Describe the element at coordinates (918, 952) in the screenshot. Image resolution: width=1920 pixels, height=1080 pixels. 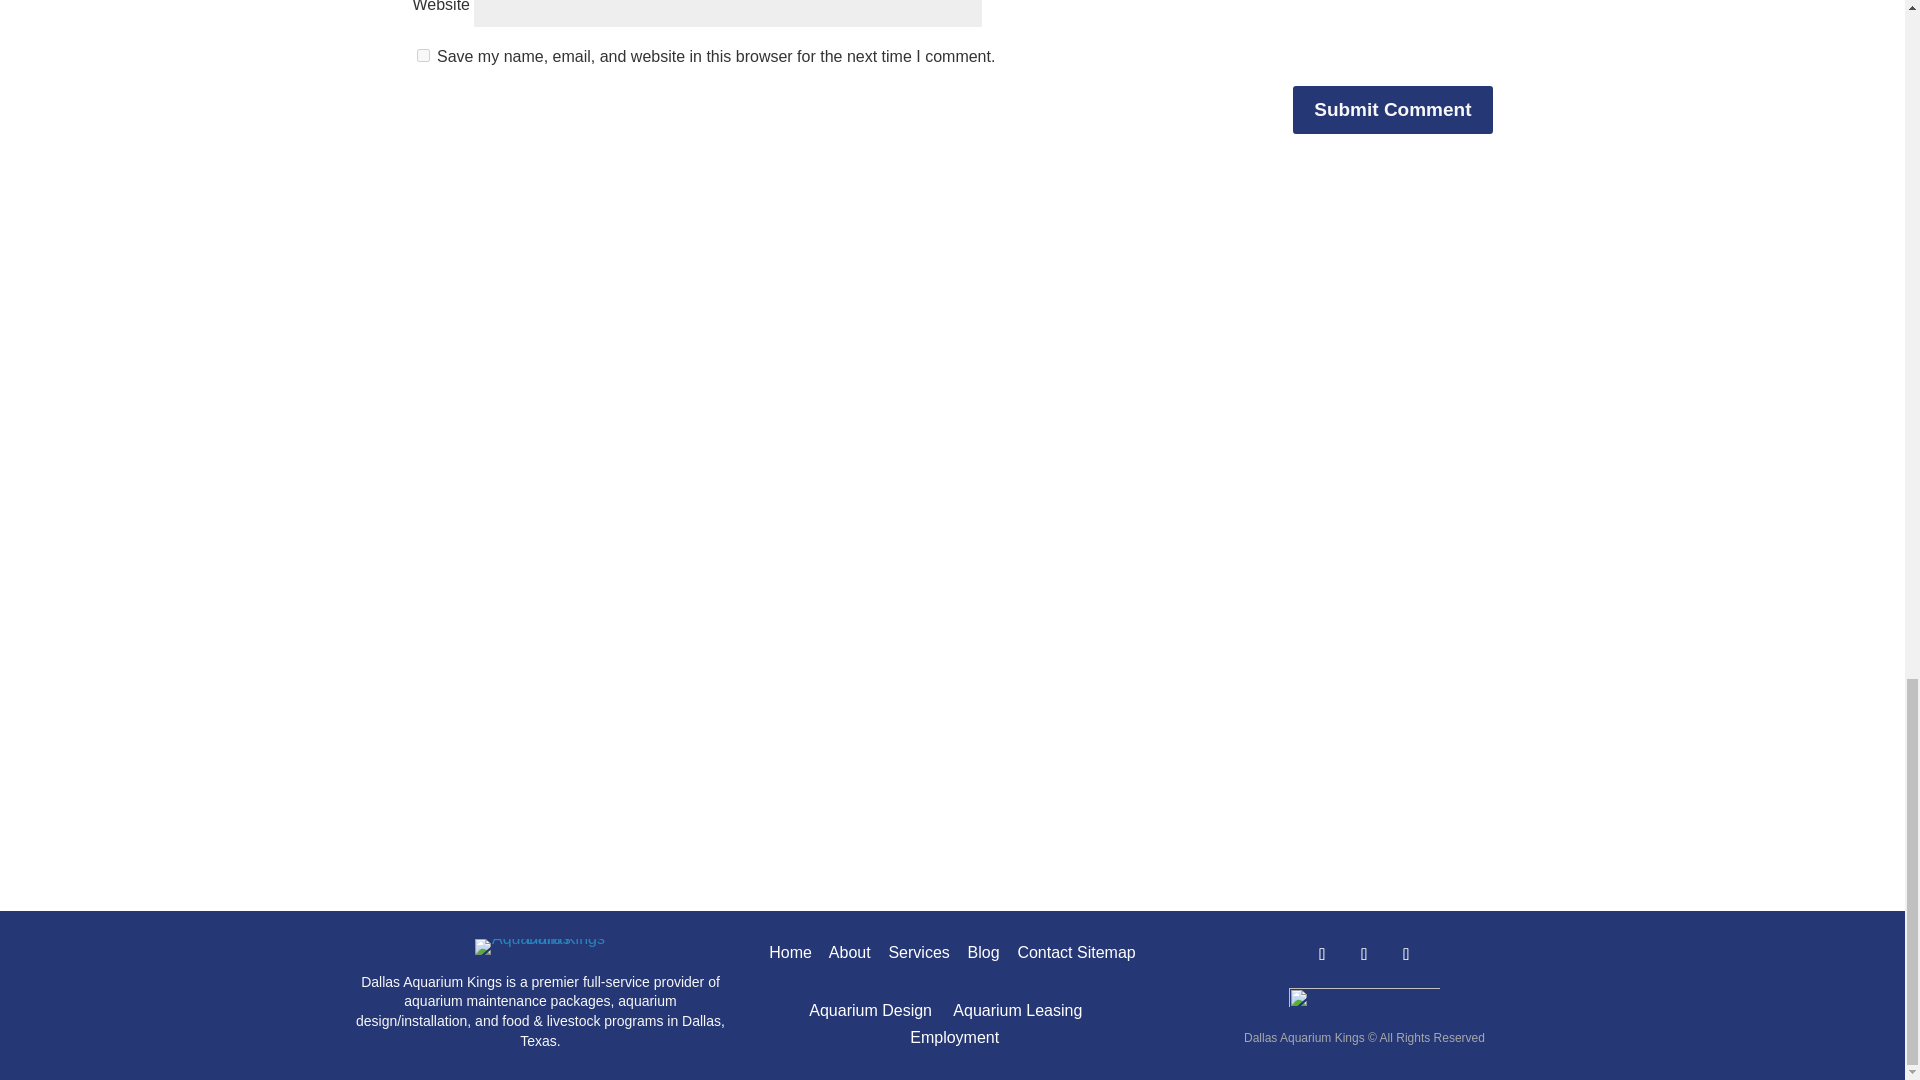
I see `Services` at that location.